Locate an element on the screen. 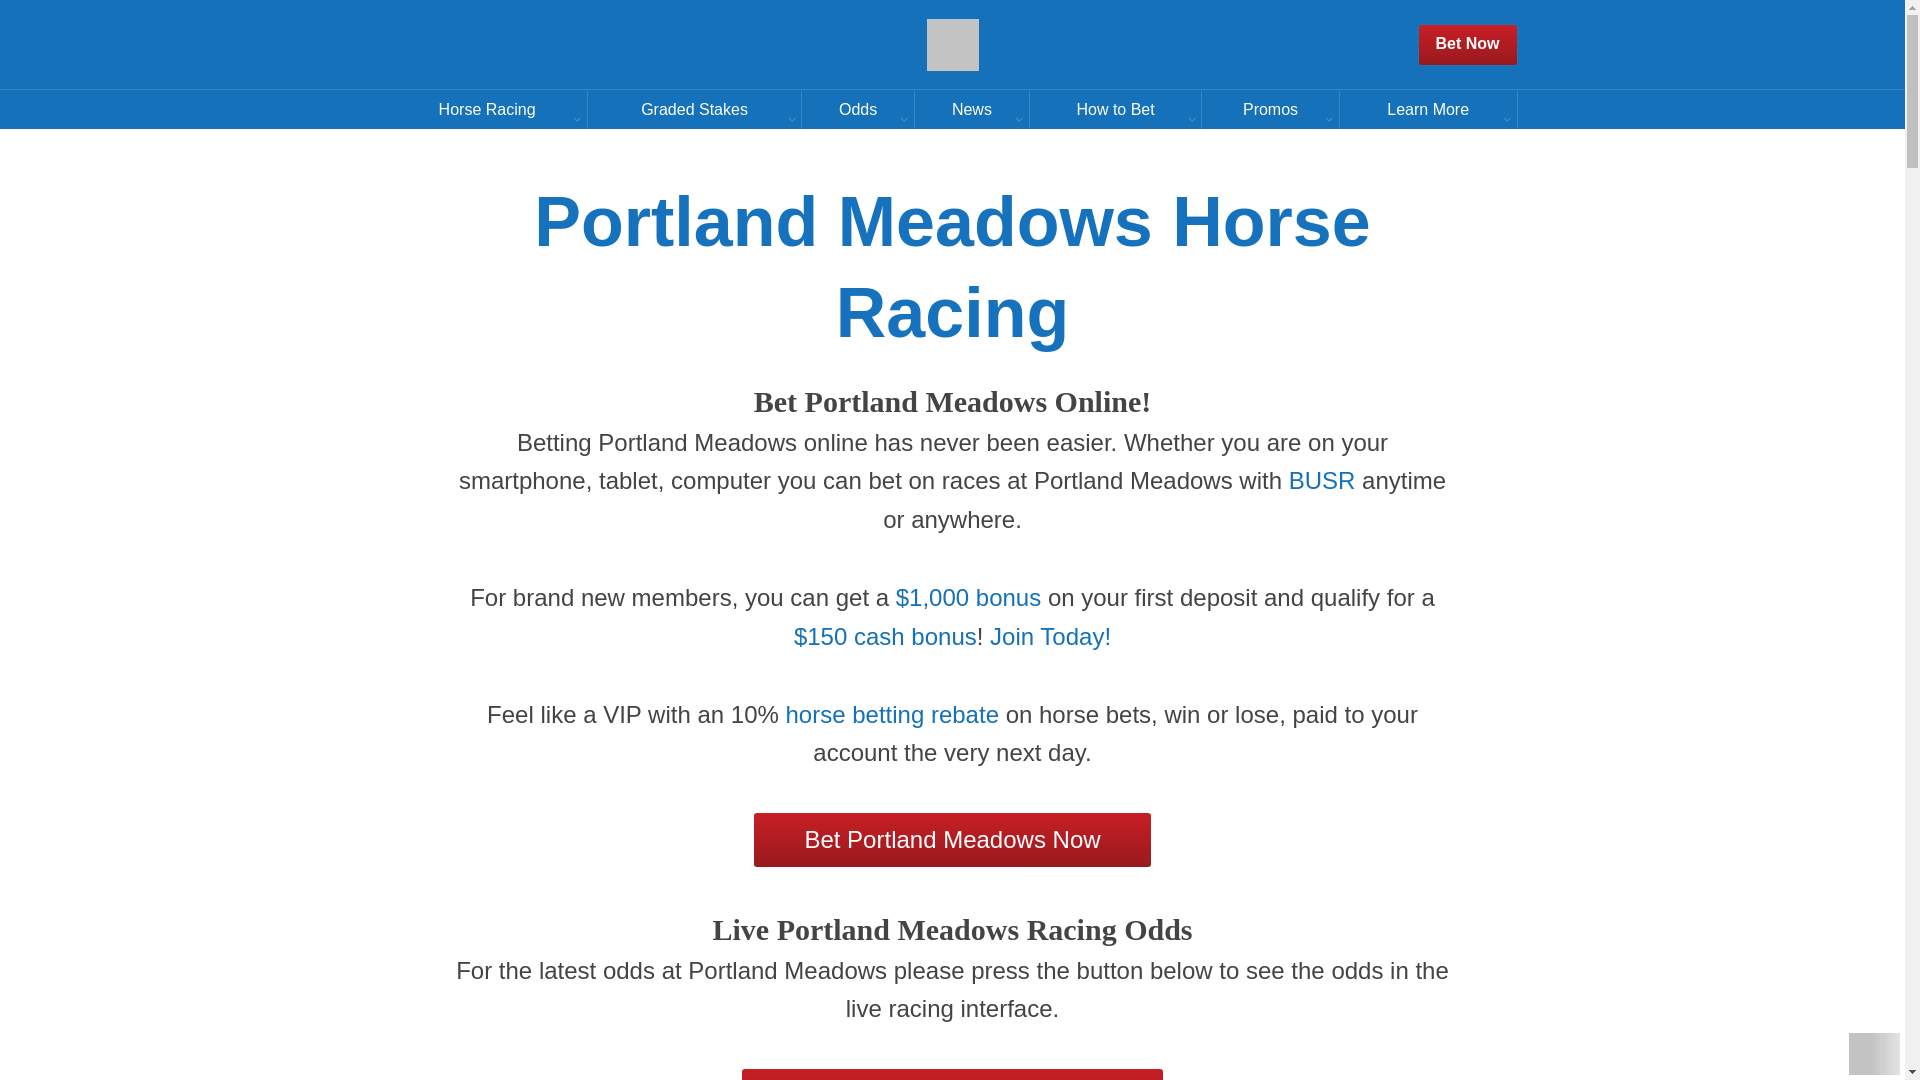 The image size is (1920, 1080). Graded Stakes is located at coordinates (694, 108).